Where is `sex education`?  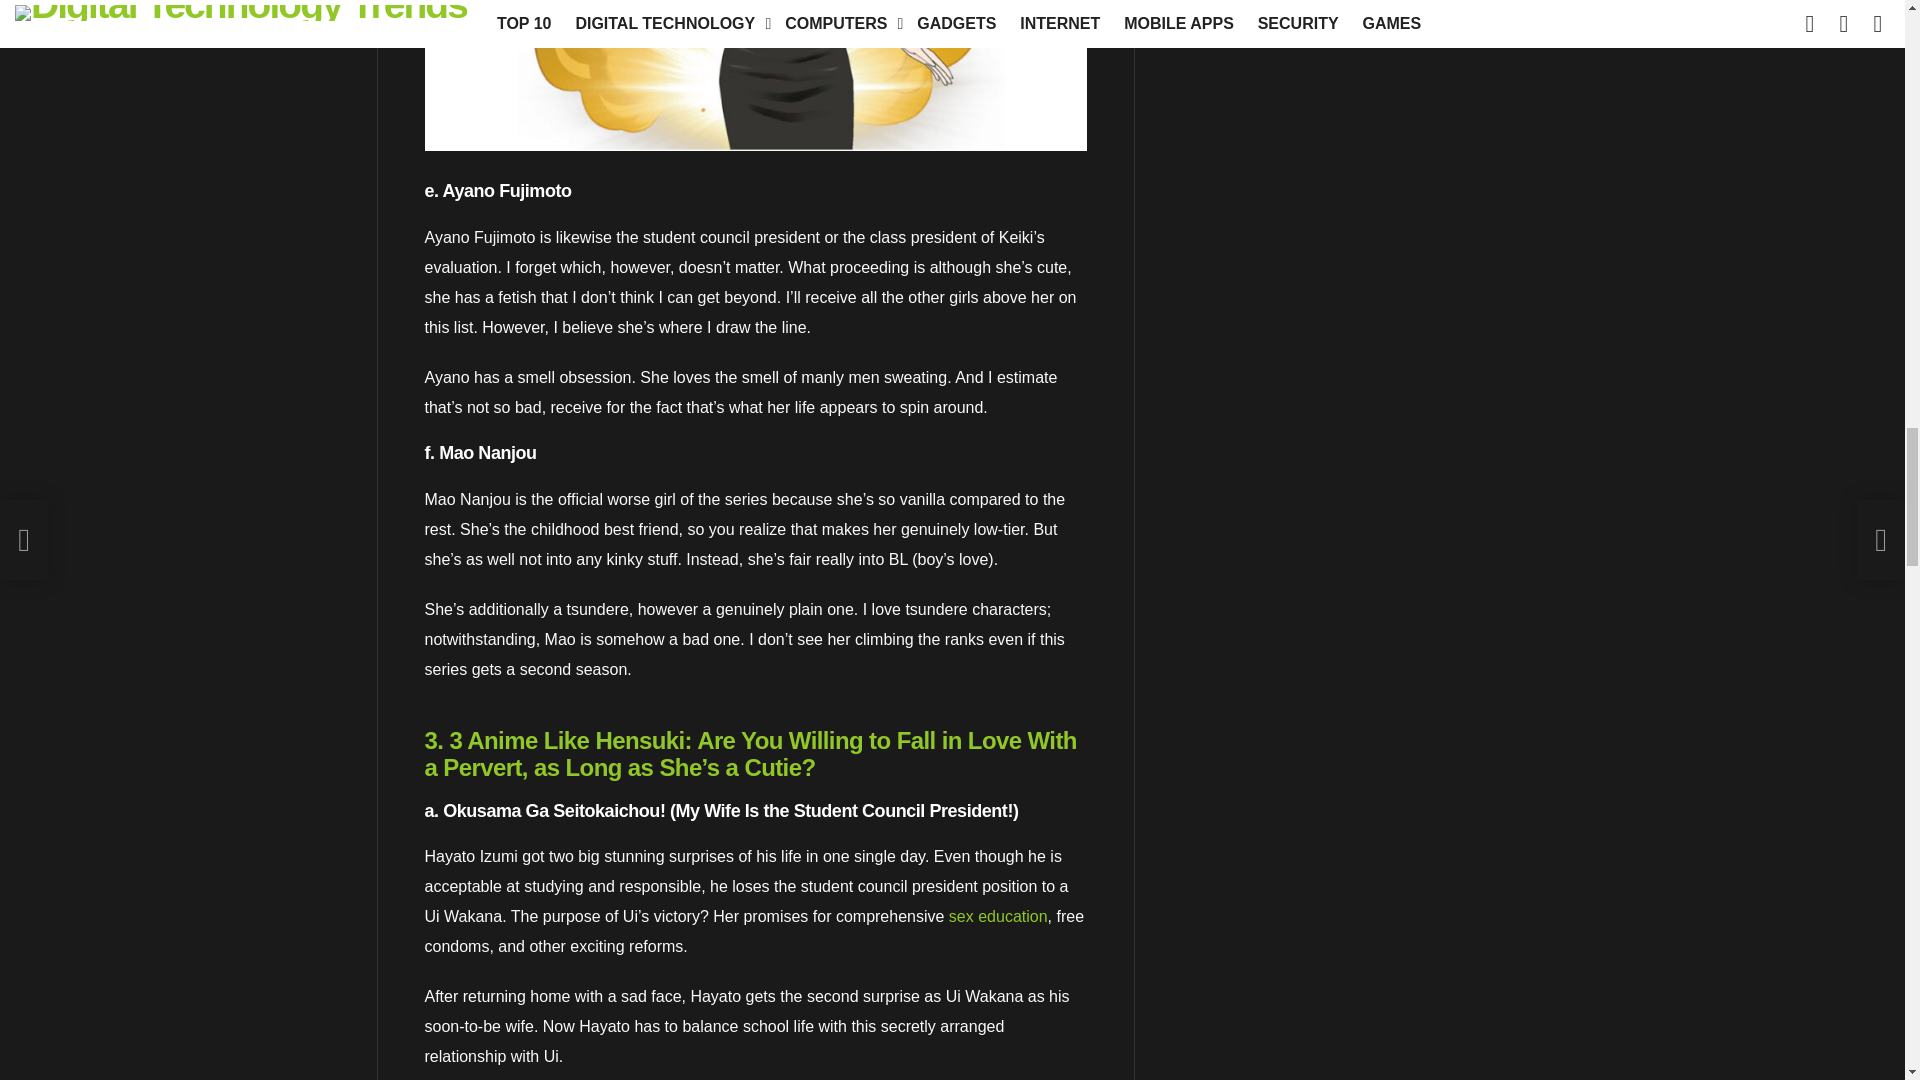 sex education is located at coordinates (998, 916).